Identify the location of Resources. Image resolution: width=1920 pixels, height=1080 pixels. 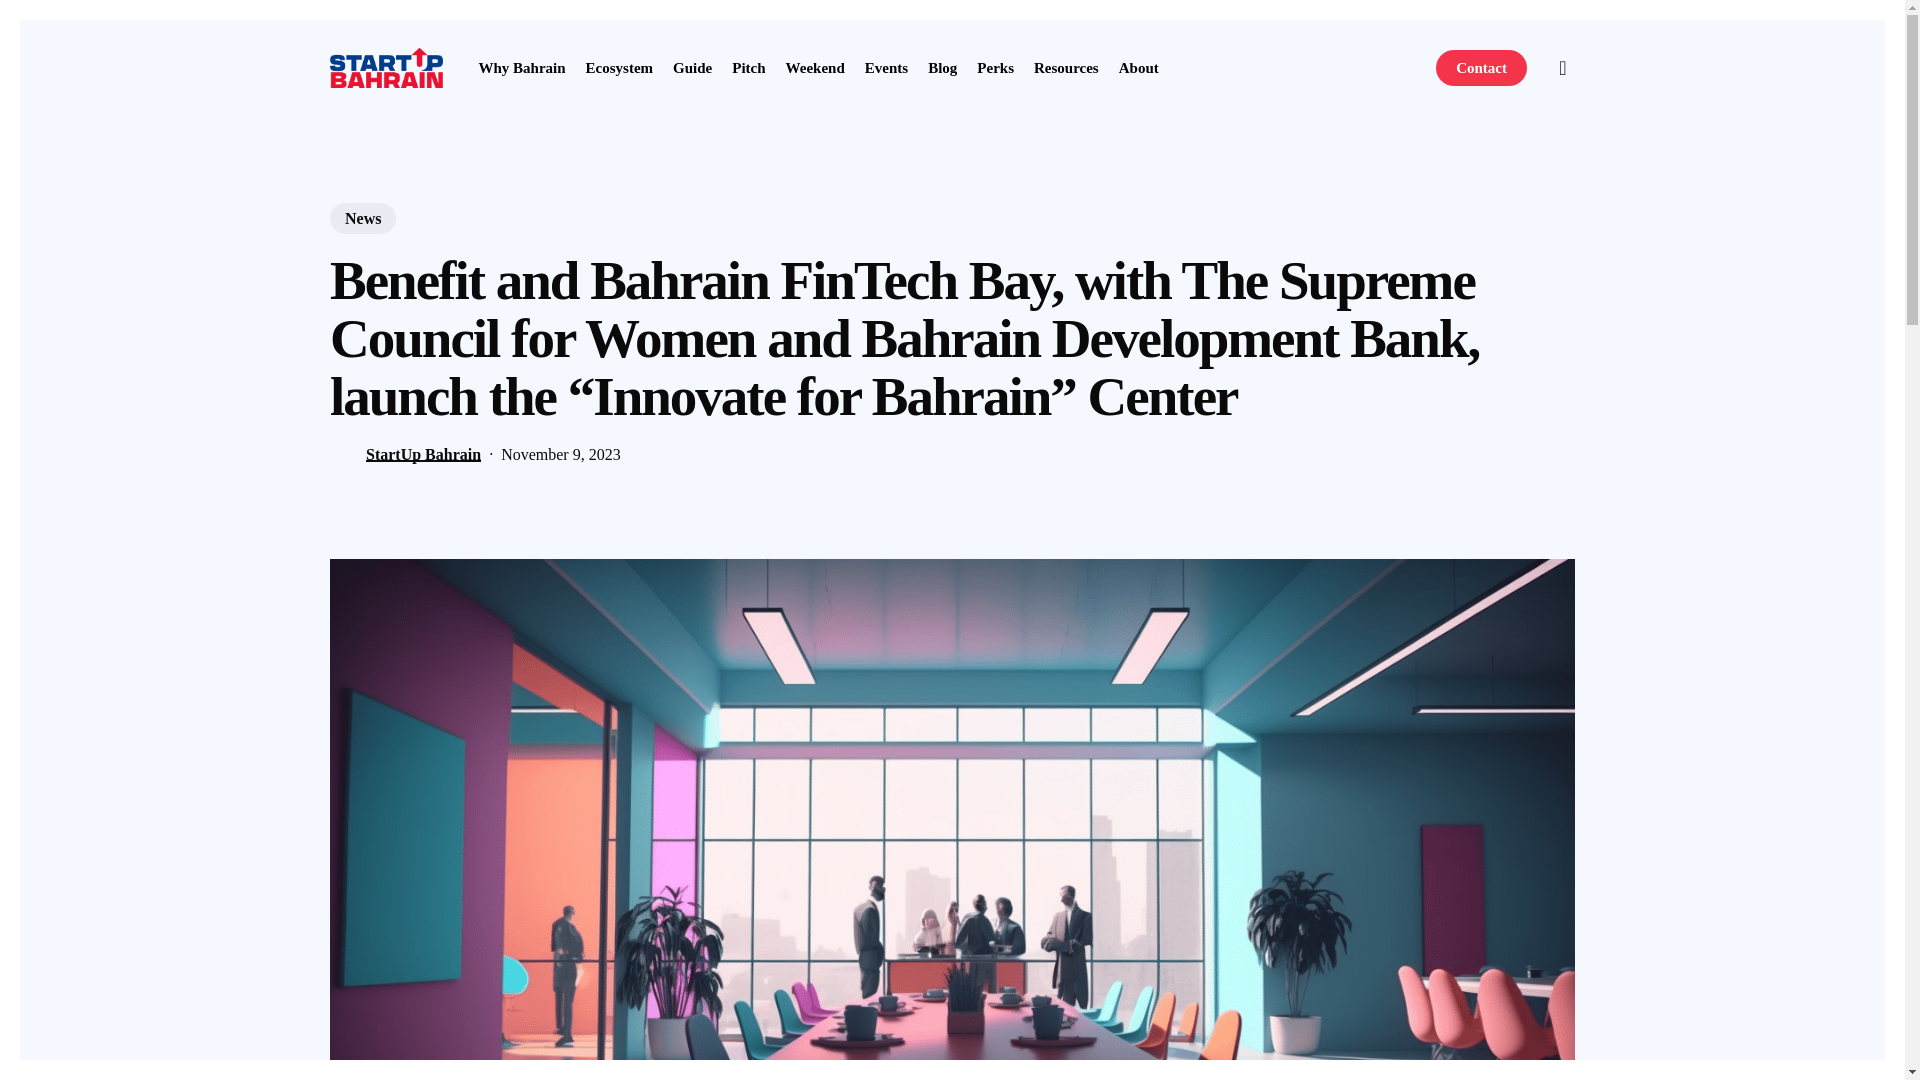
(1066, 67).